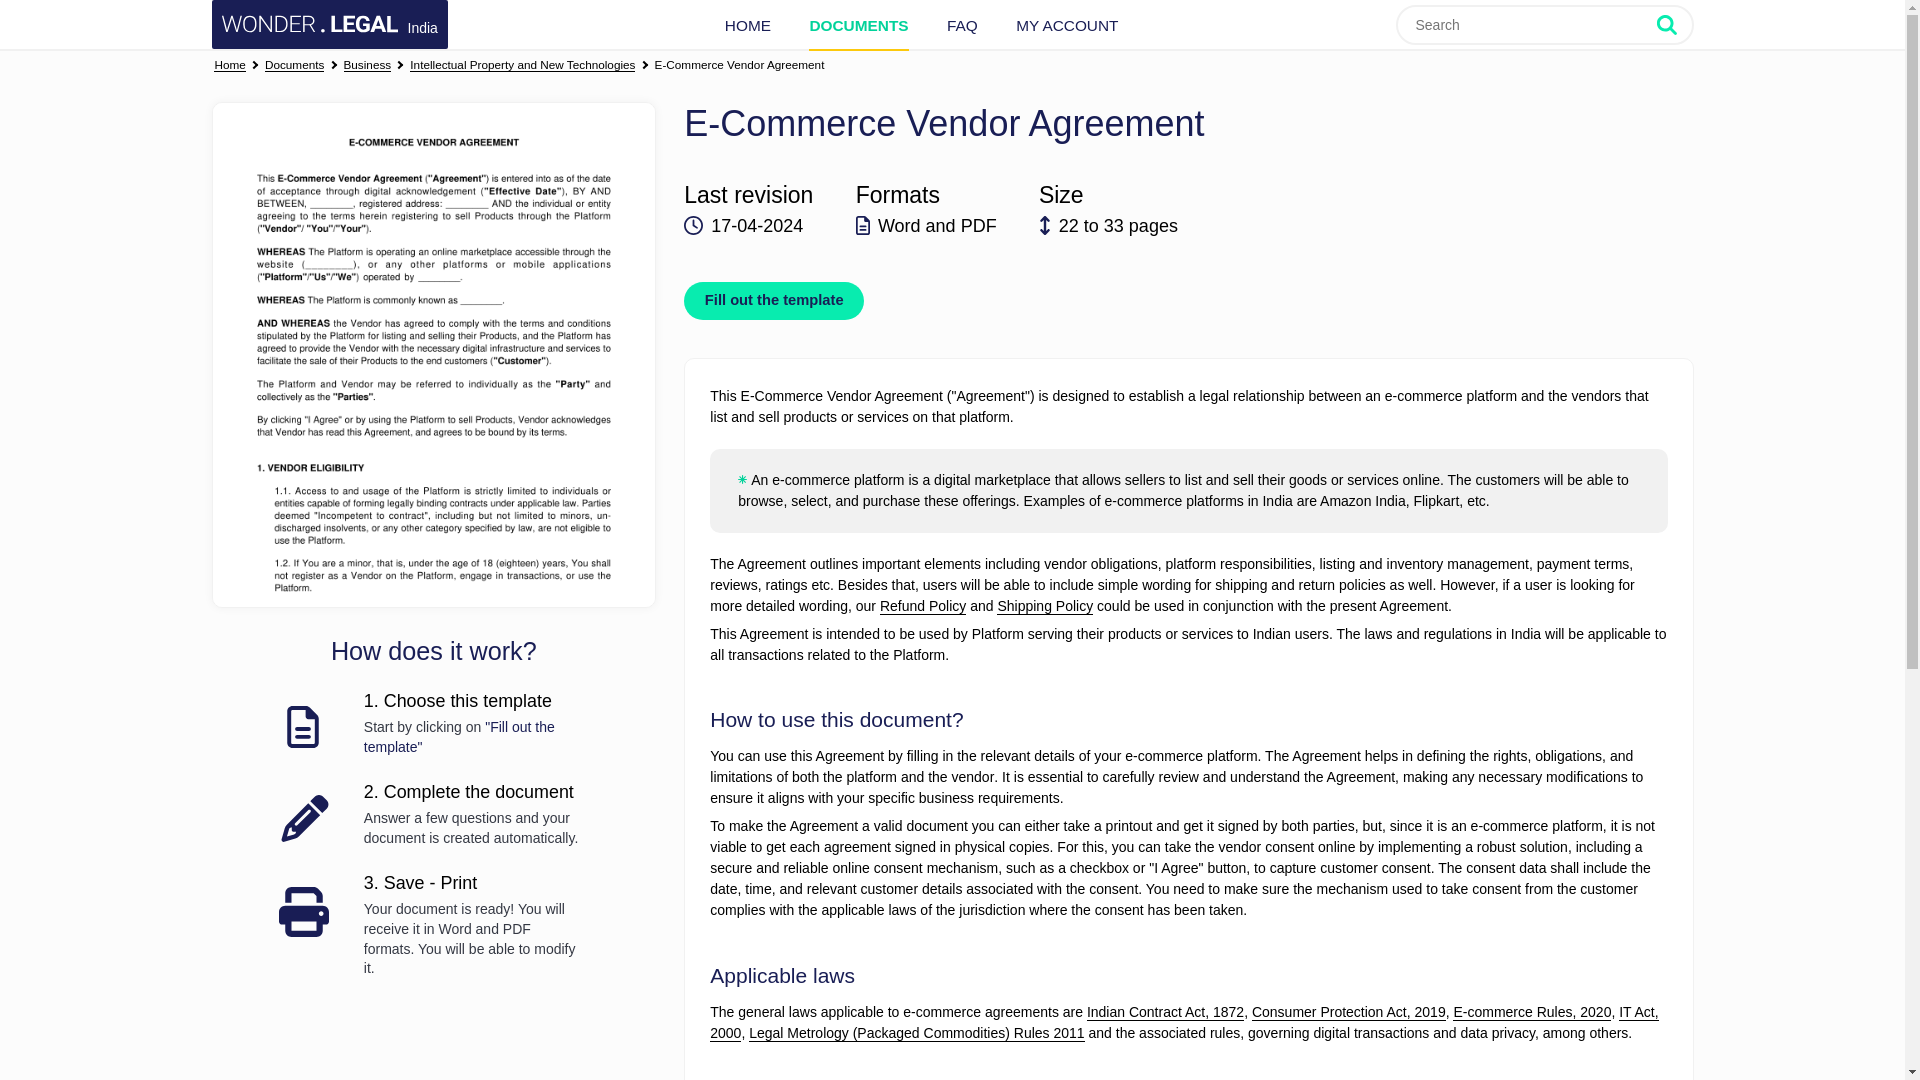  What do you see at coordinates (1165, 1012) in the screenshot?
I see `Indian Contract Act, 1872` at bounding box center [1165, 1012].